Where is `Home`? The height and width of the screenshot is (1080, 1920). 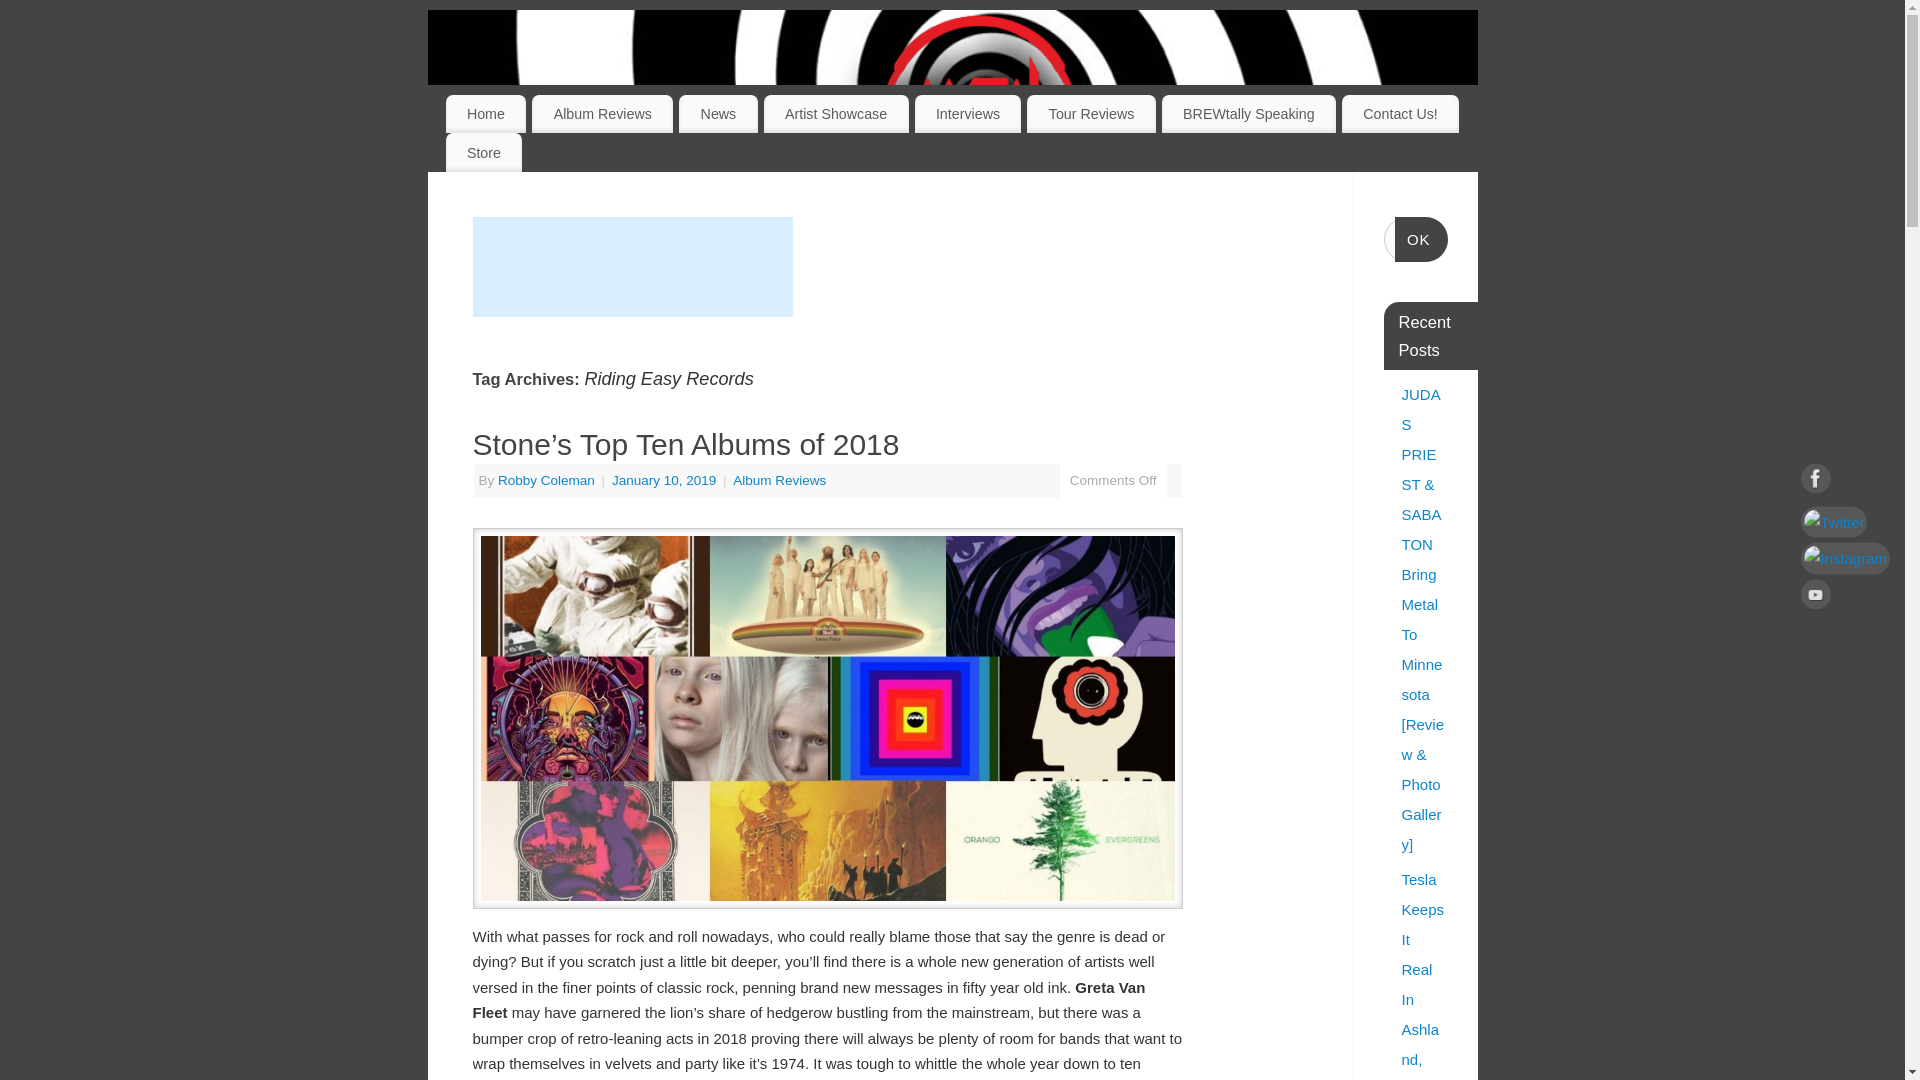 Home is located at coordinates (486, 114).